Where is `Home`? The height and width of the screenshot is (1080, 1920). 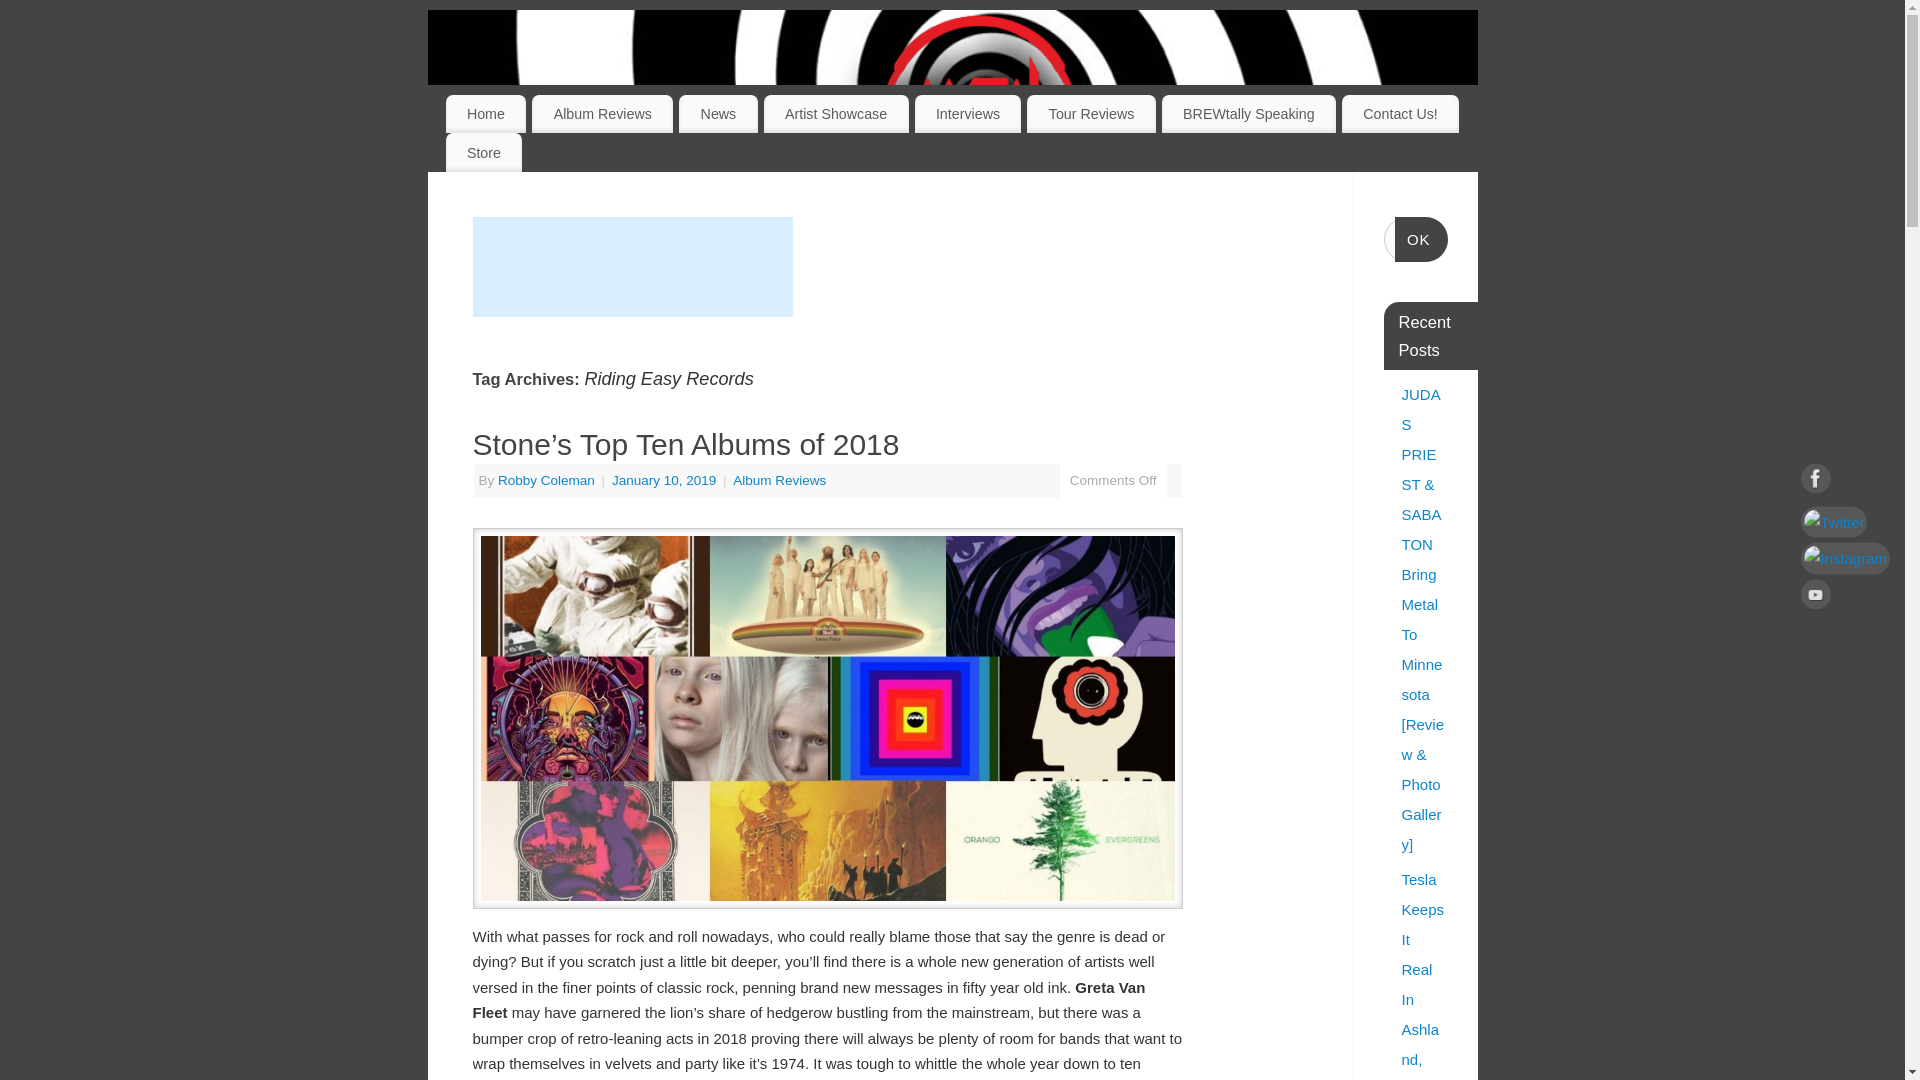 Home is located at coordinates (486, 114).